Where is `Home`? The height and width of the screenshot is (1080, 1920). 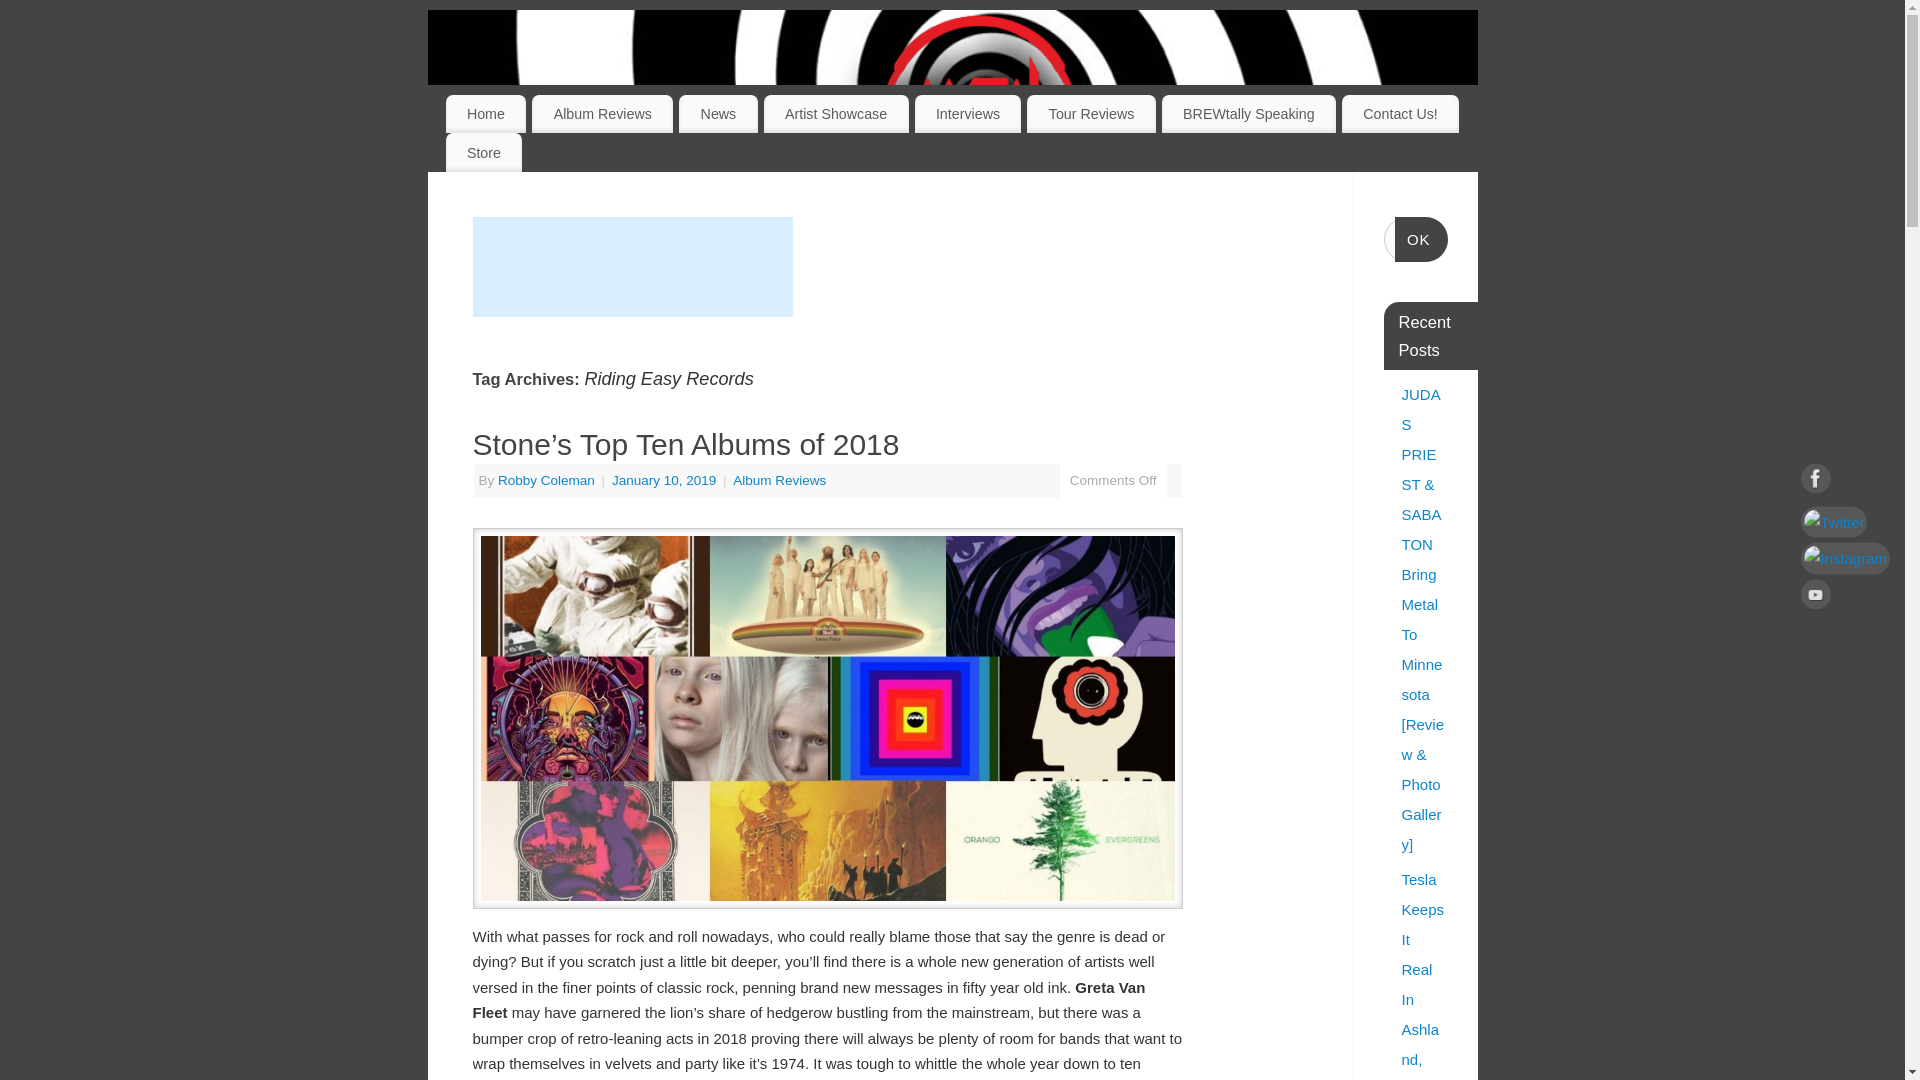 Home is located at coordinates (486, 114).